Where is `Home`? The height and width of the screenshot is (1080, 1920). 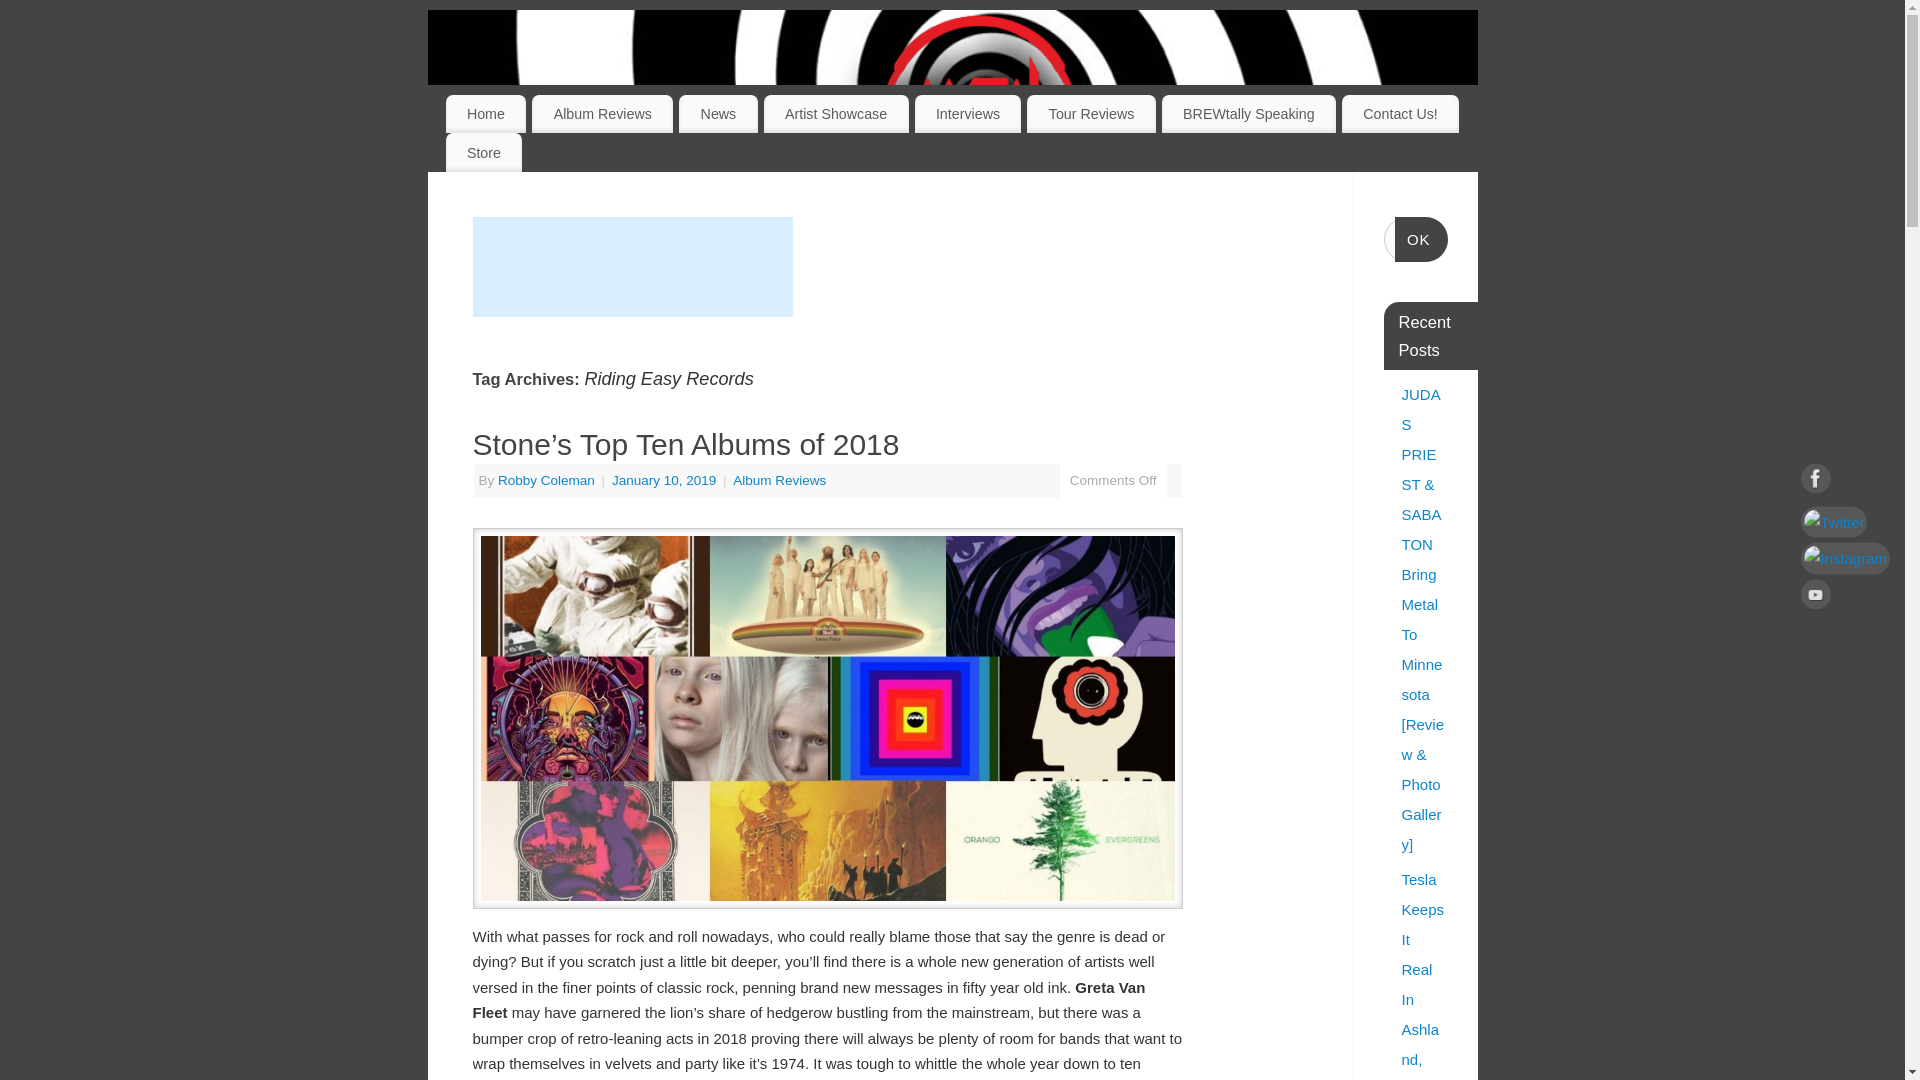 Home is located at coordinates (486, 114).